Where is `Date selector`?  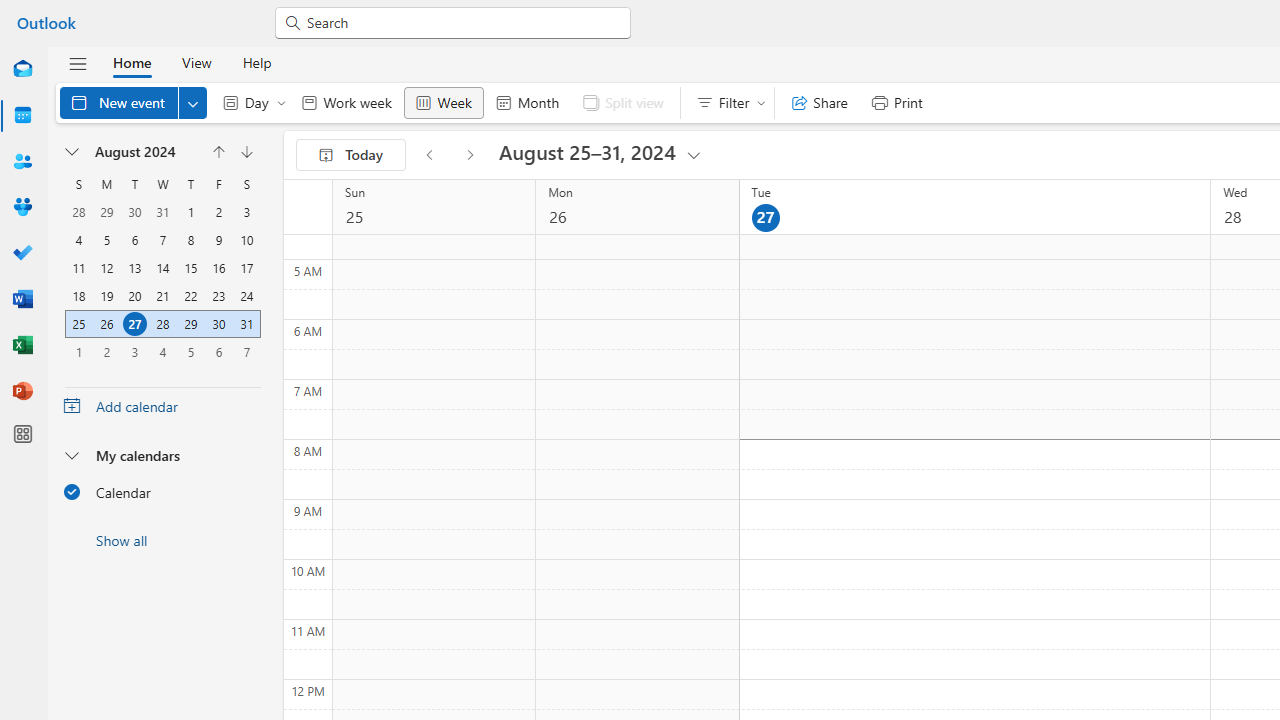
Date selector is located at coordinates (73, 152).